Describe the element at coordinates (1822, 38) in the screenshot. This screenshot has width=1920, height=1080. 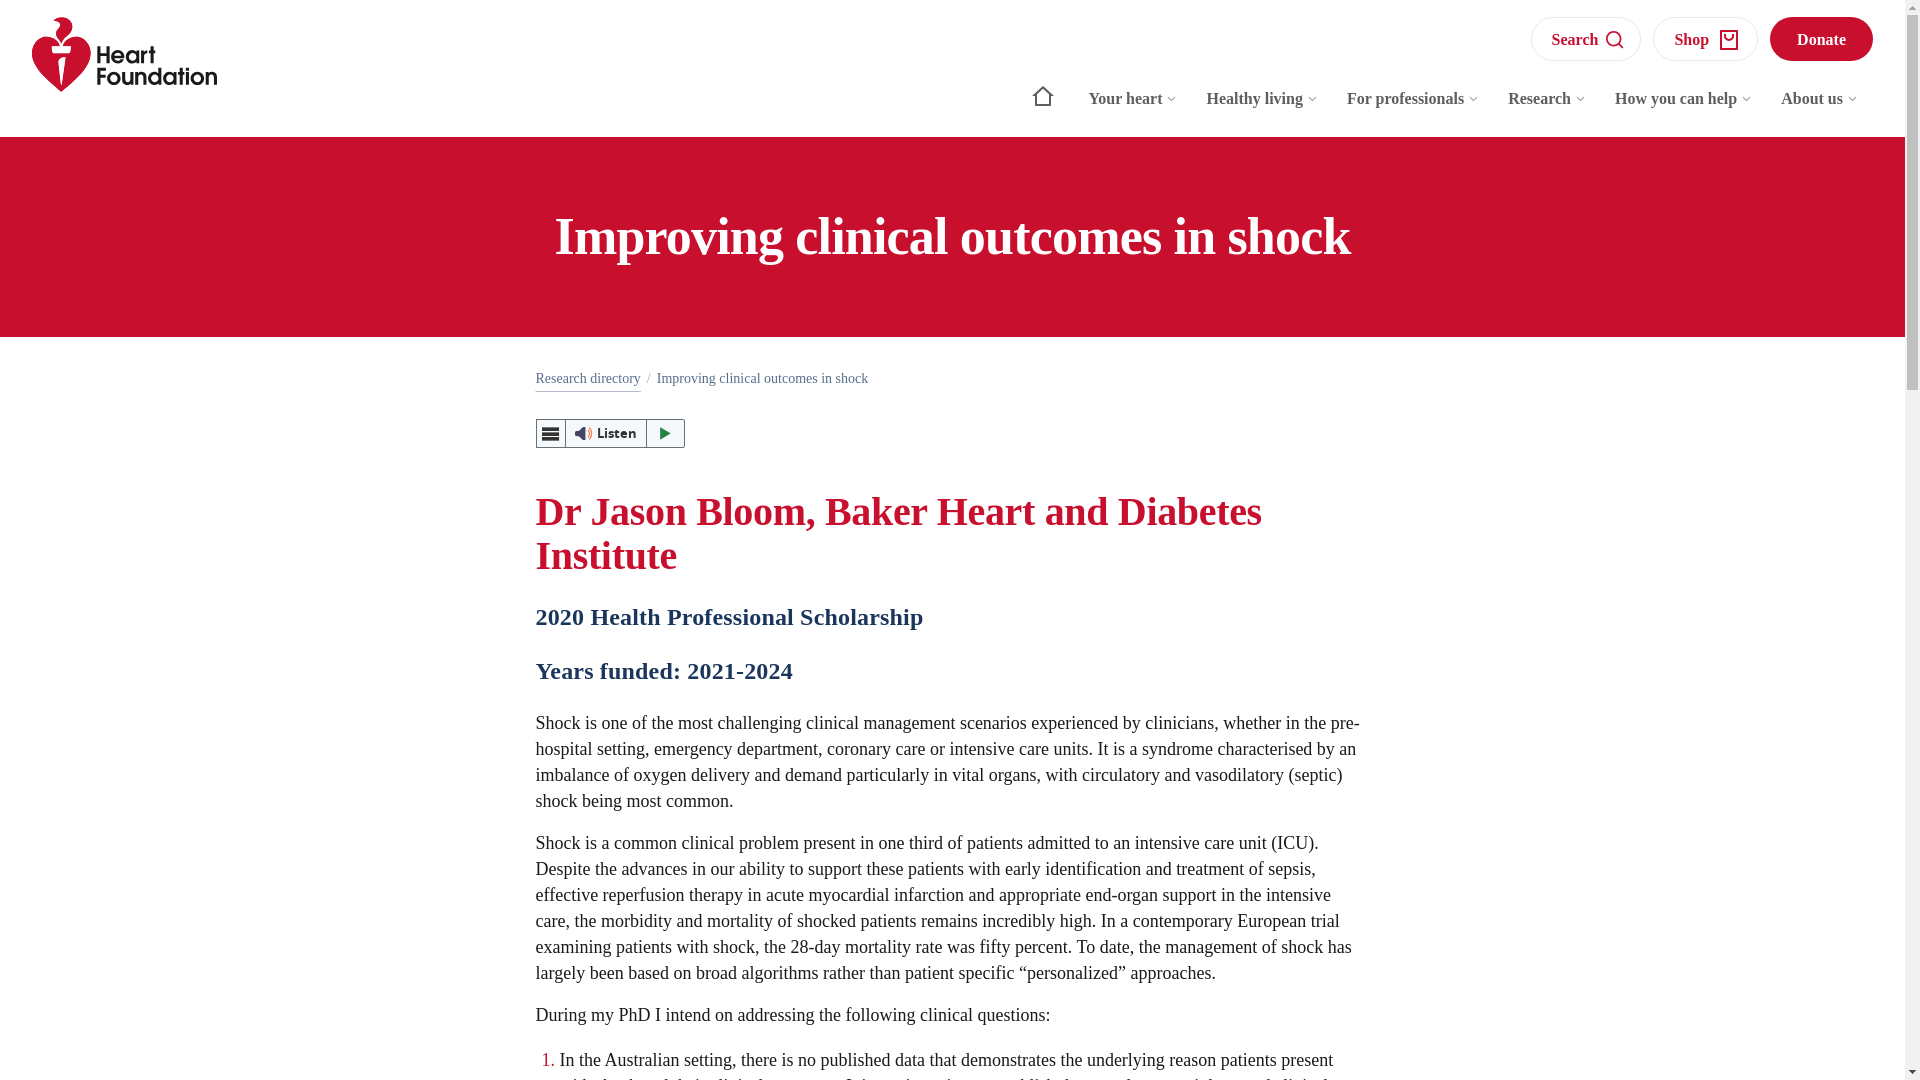
I see `Donate` at that location.